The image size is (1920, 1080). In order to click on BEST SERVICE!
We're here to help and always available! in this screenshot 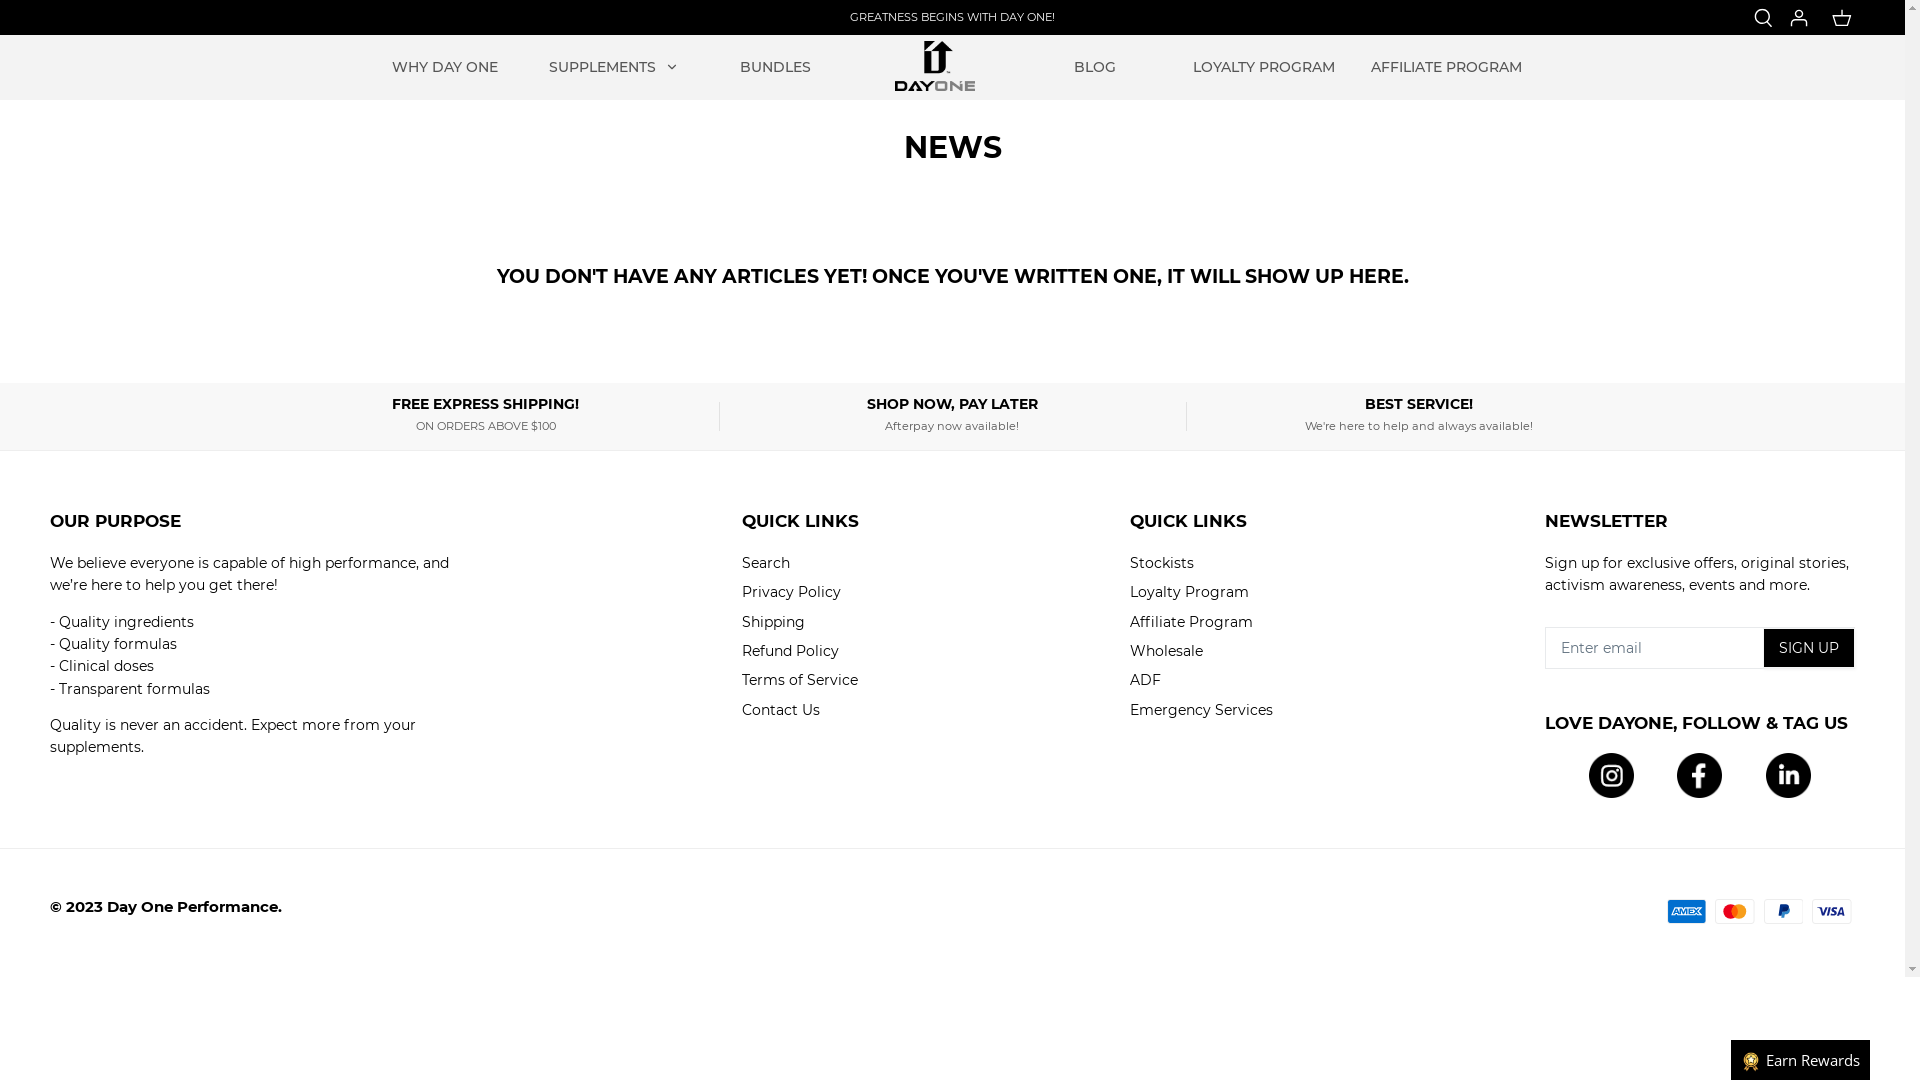, I will do `click(1420, 414)`.